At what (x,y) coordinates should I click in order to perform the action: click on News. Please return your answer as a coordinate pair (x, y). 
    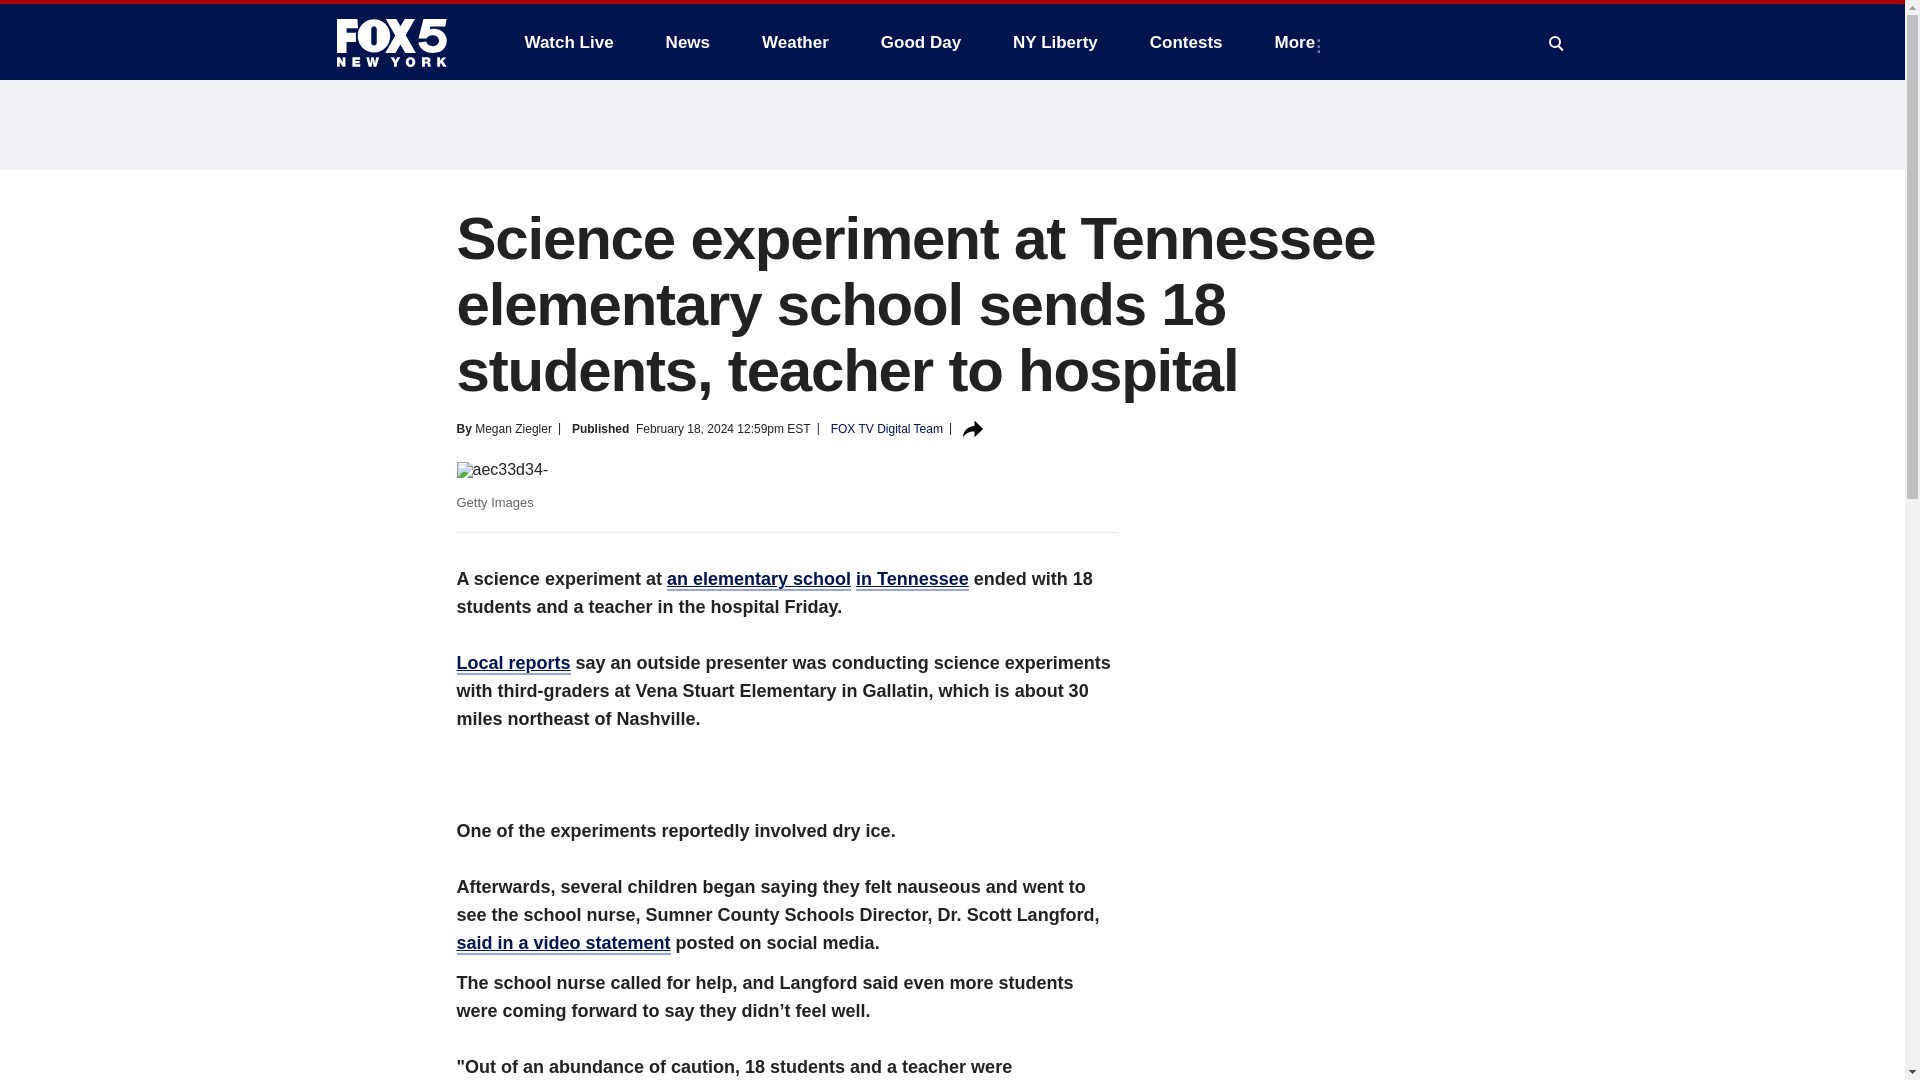
    Looking at the image, I should click on (688, 42).